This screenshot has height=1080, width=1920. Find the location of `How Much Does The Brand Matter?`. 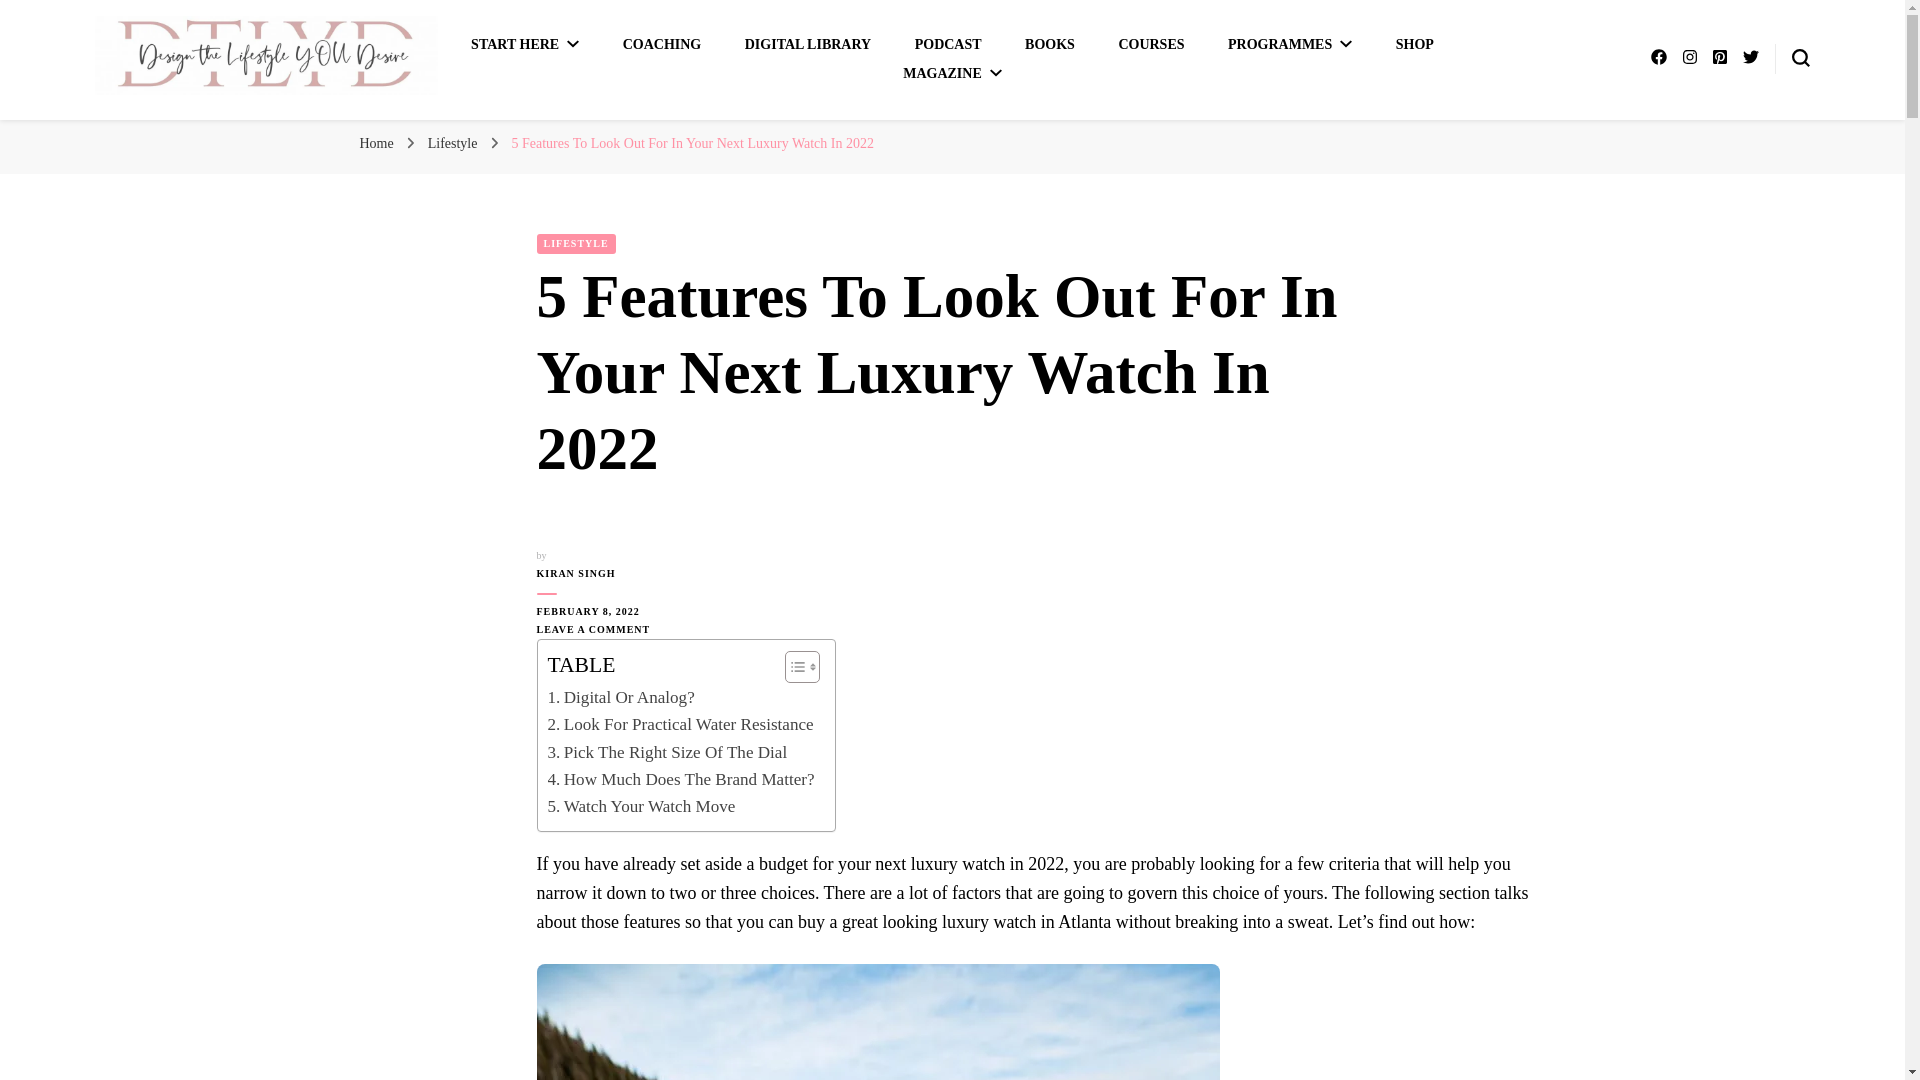

How Much Does The Brand Matter? is located at coordinates (680, 778).